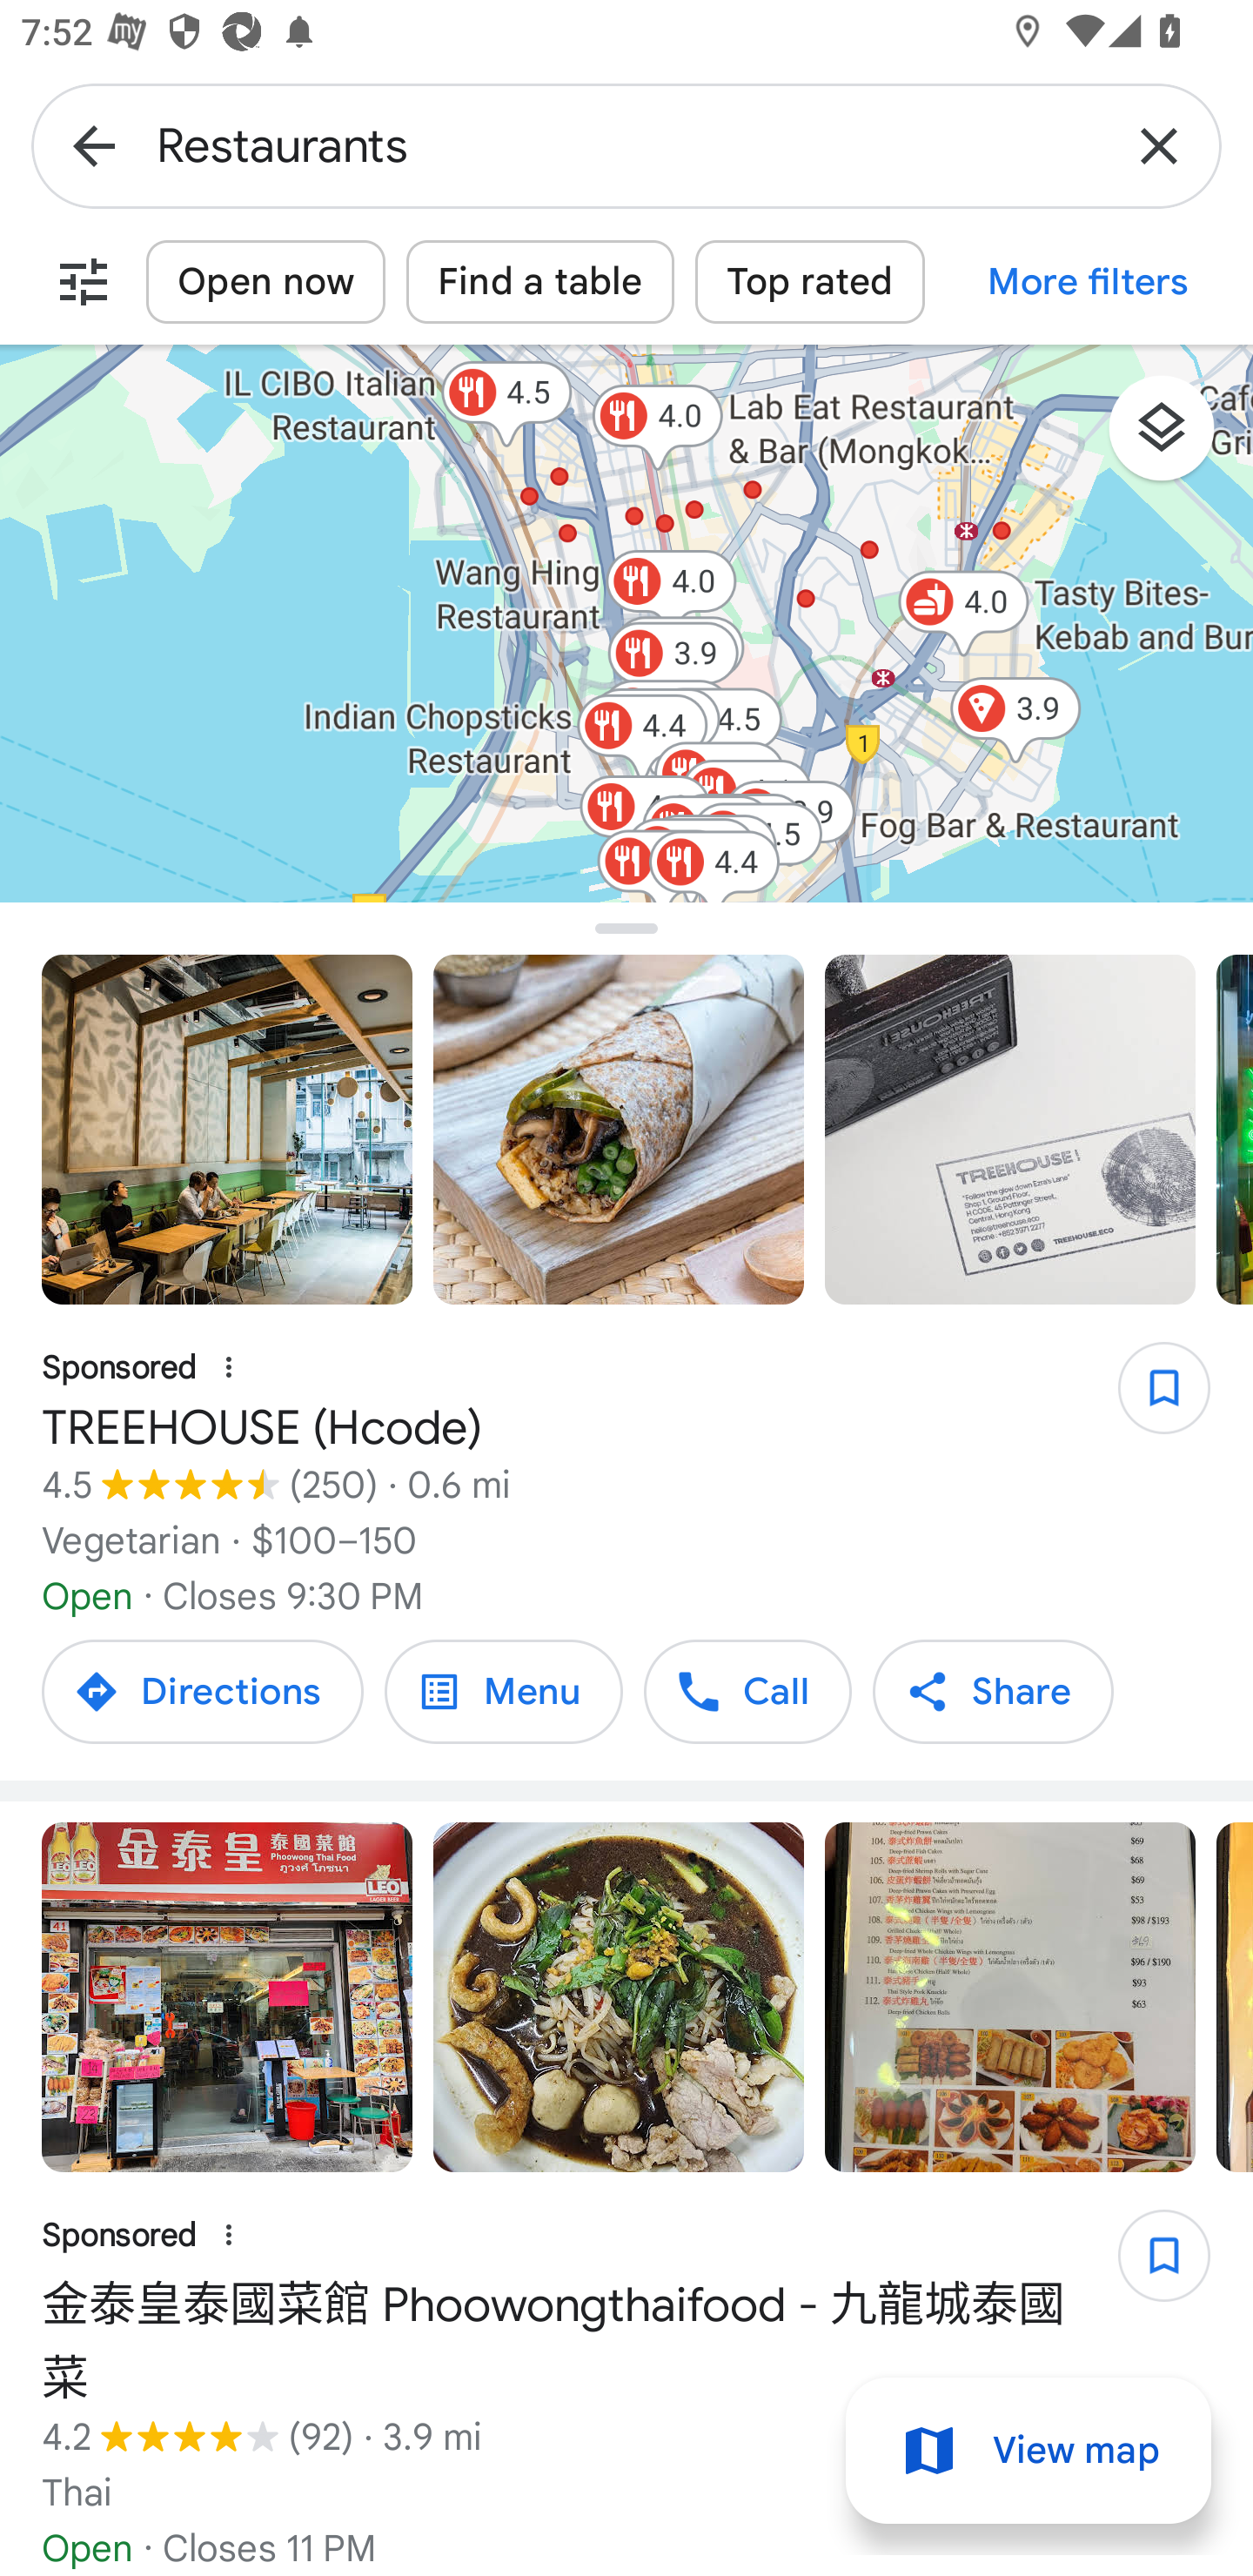 This screenshot has width=1253, height=2576. What do you see at coordinates (1176, 439) in the screenshot?
I see `Layers` at bounding box center [1176, 439].